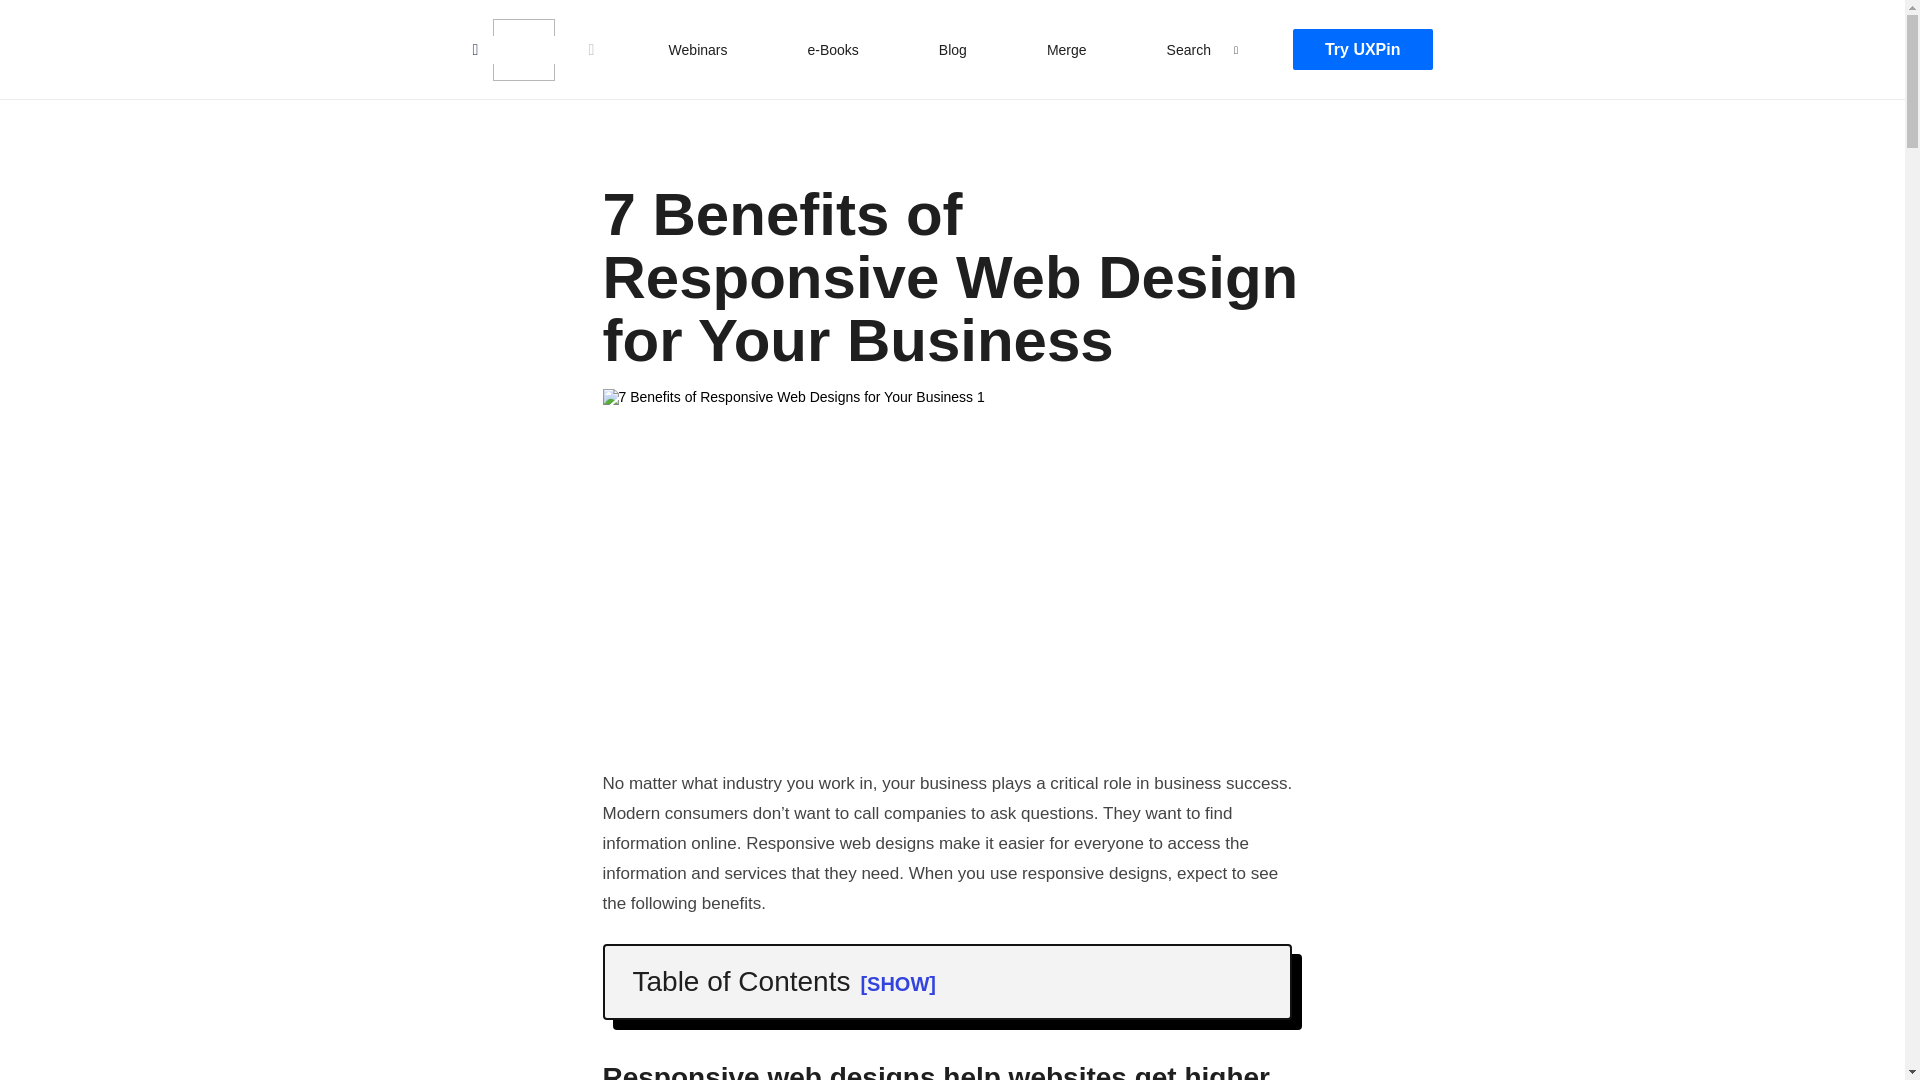  I want to click on Try UXPin, so click(1362, 50).